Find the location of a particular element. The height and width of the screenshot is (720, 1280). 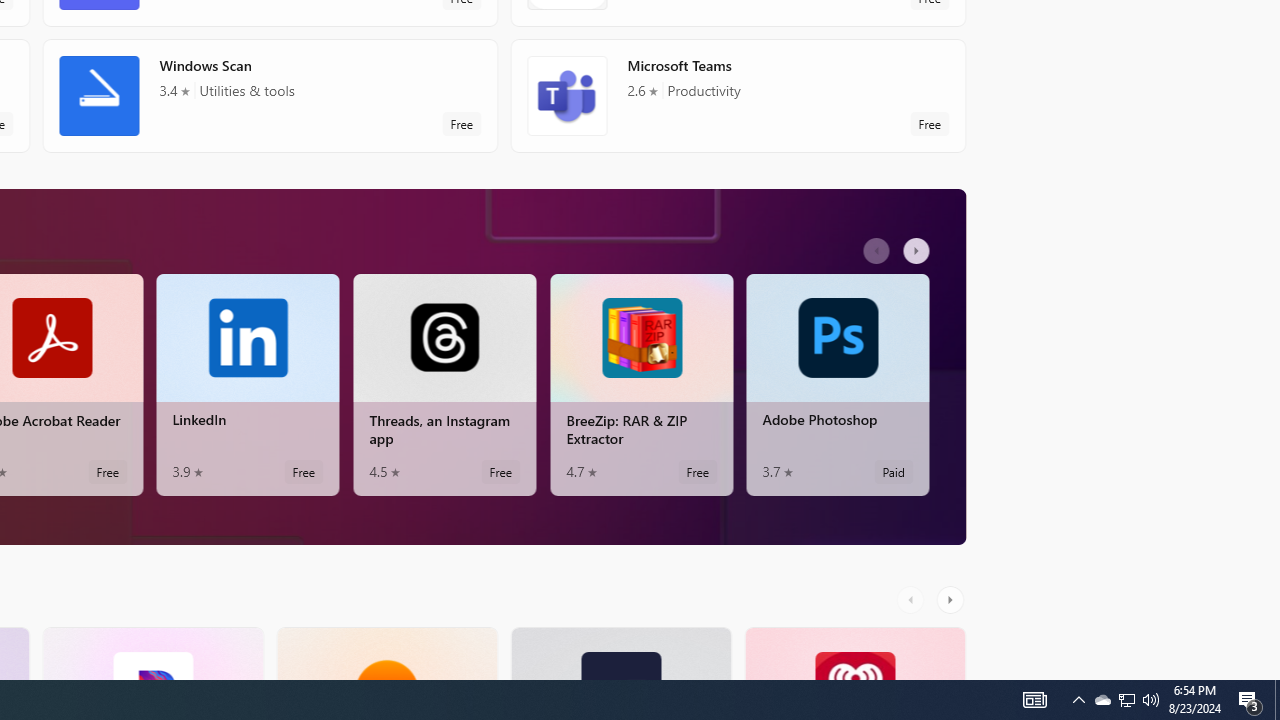

AutomationID: LeftScrollButton is located at coordinates (913, 599).